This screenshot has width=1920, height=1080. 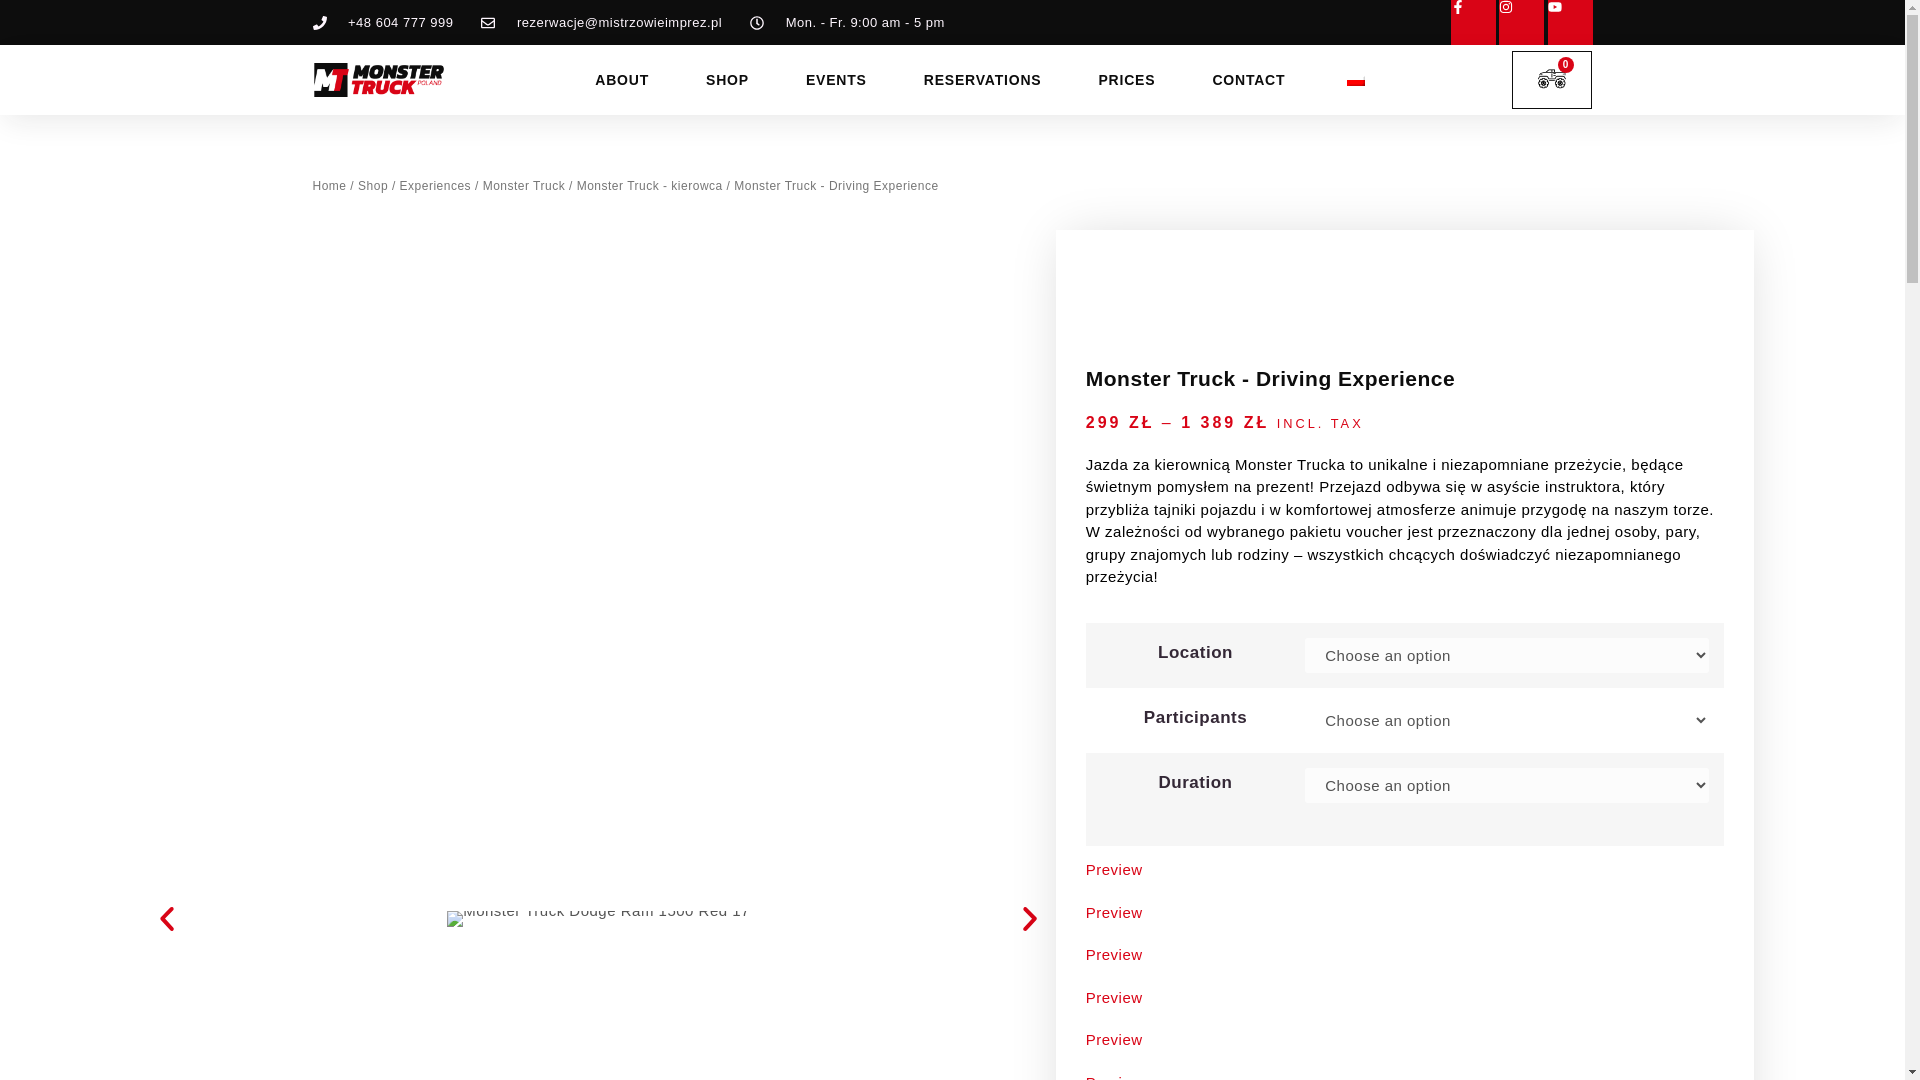 I want to click on Shop, so click(x=372, y=186).